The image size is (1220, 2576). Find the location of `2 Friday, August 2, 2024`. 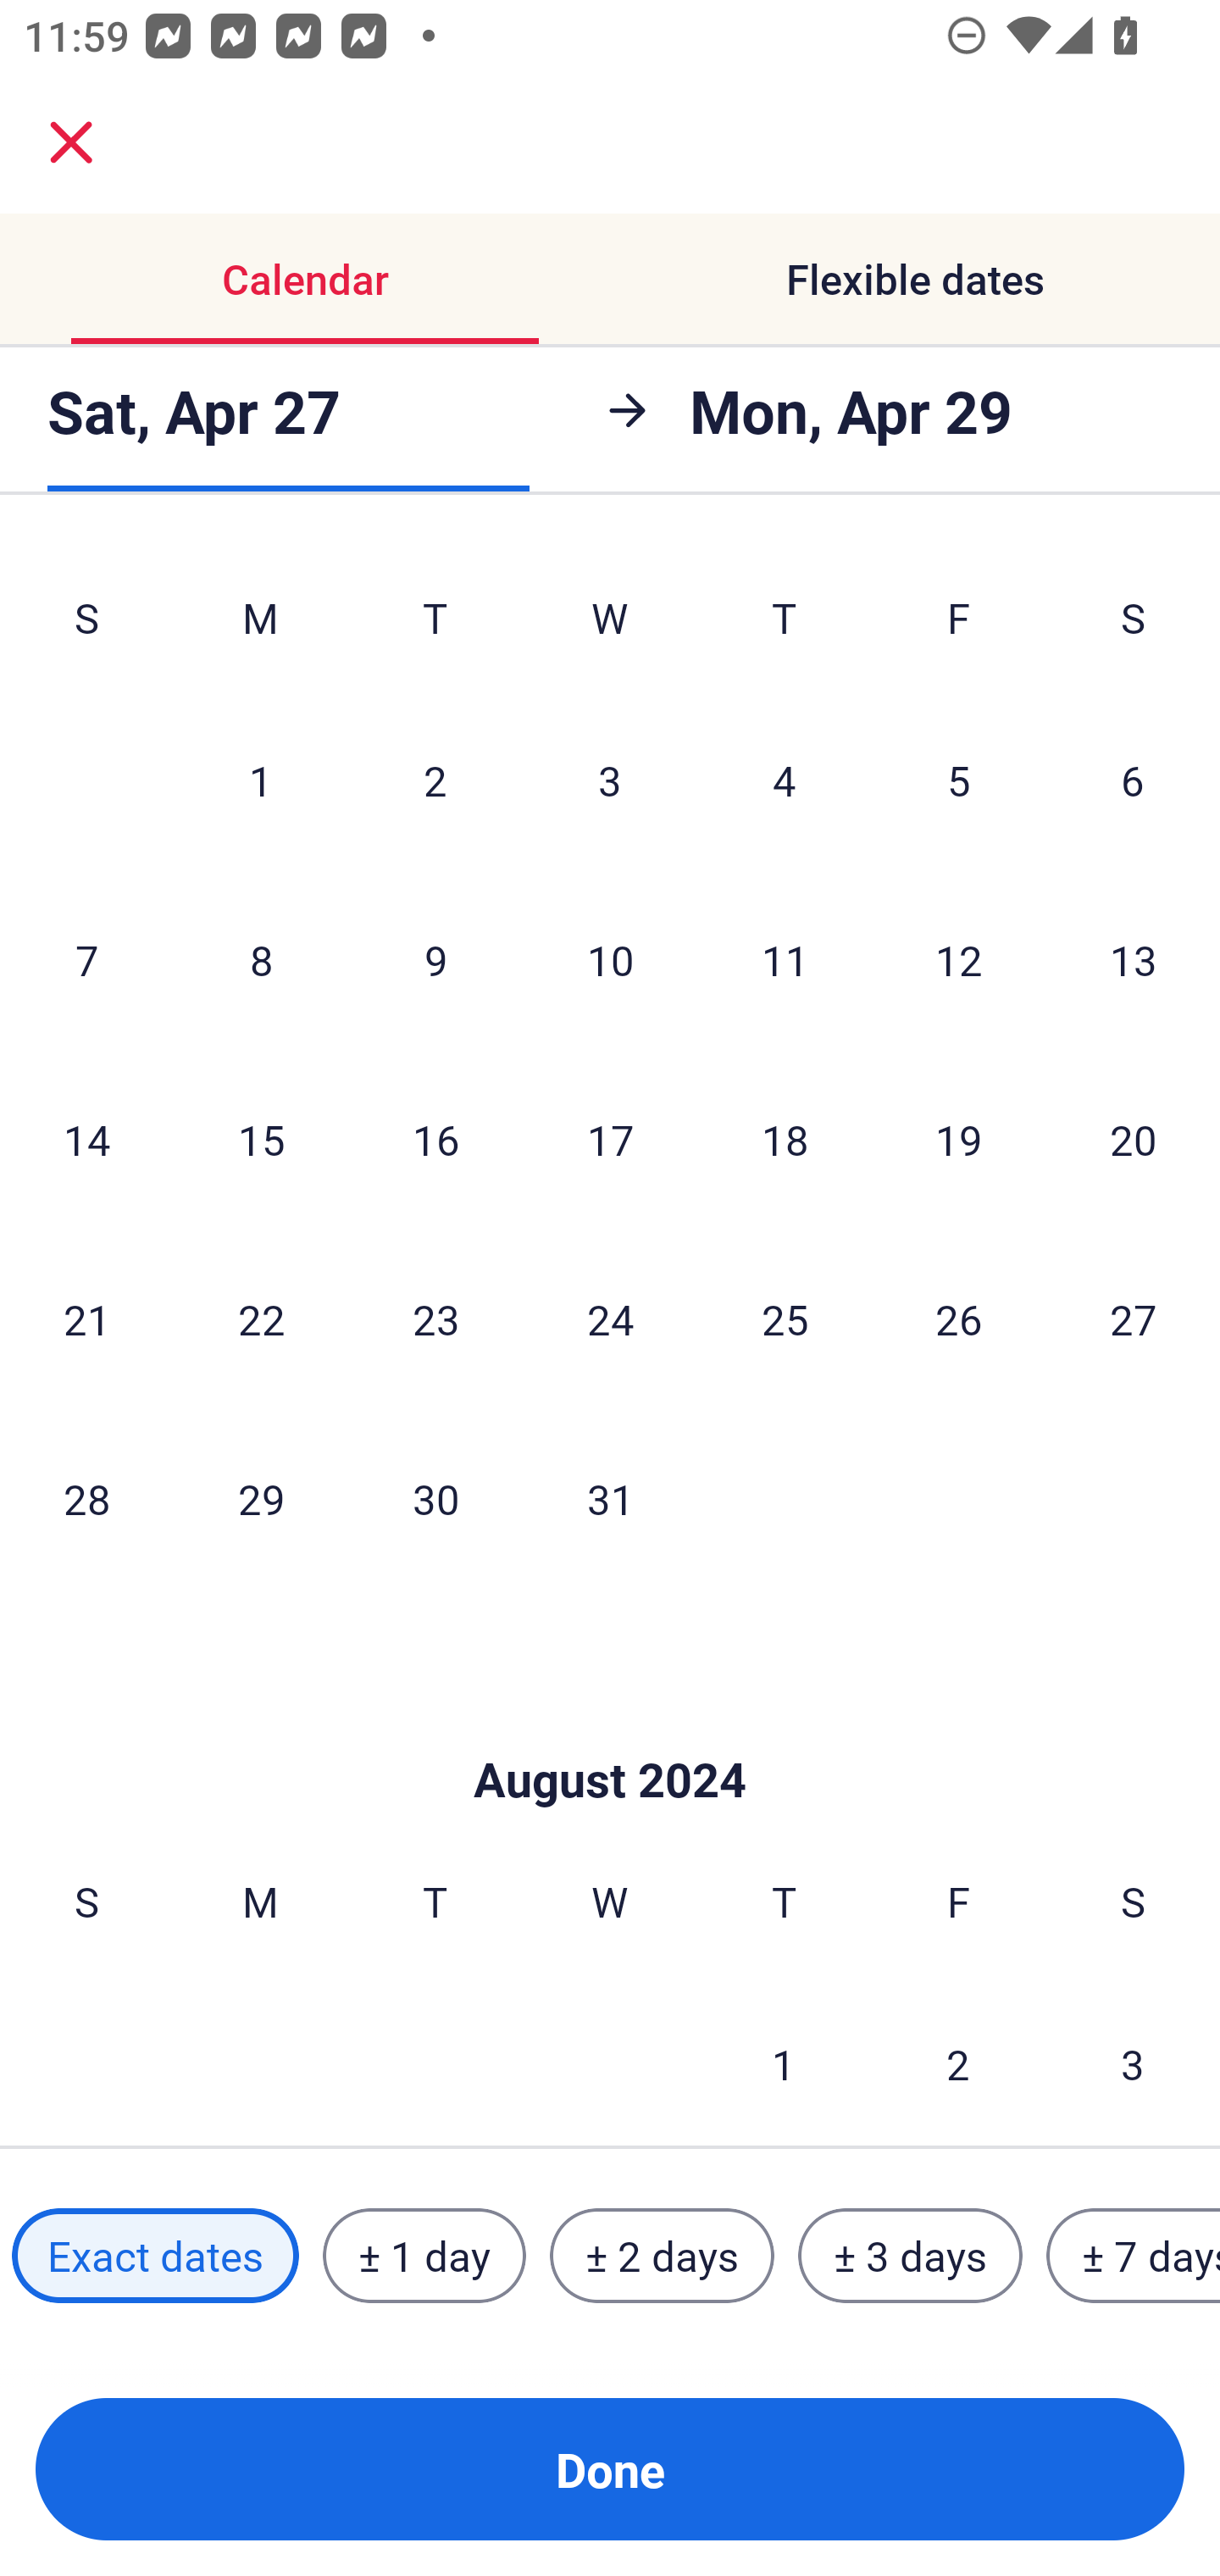

2 Friday, August 2, 2024 is located at coordinates (958, 2061).